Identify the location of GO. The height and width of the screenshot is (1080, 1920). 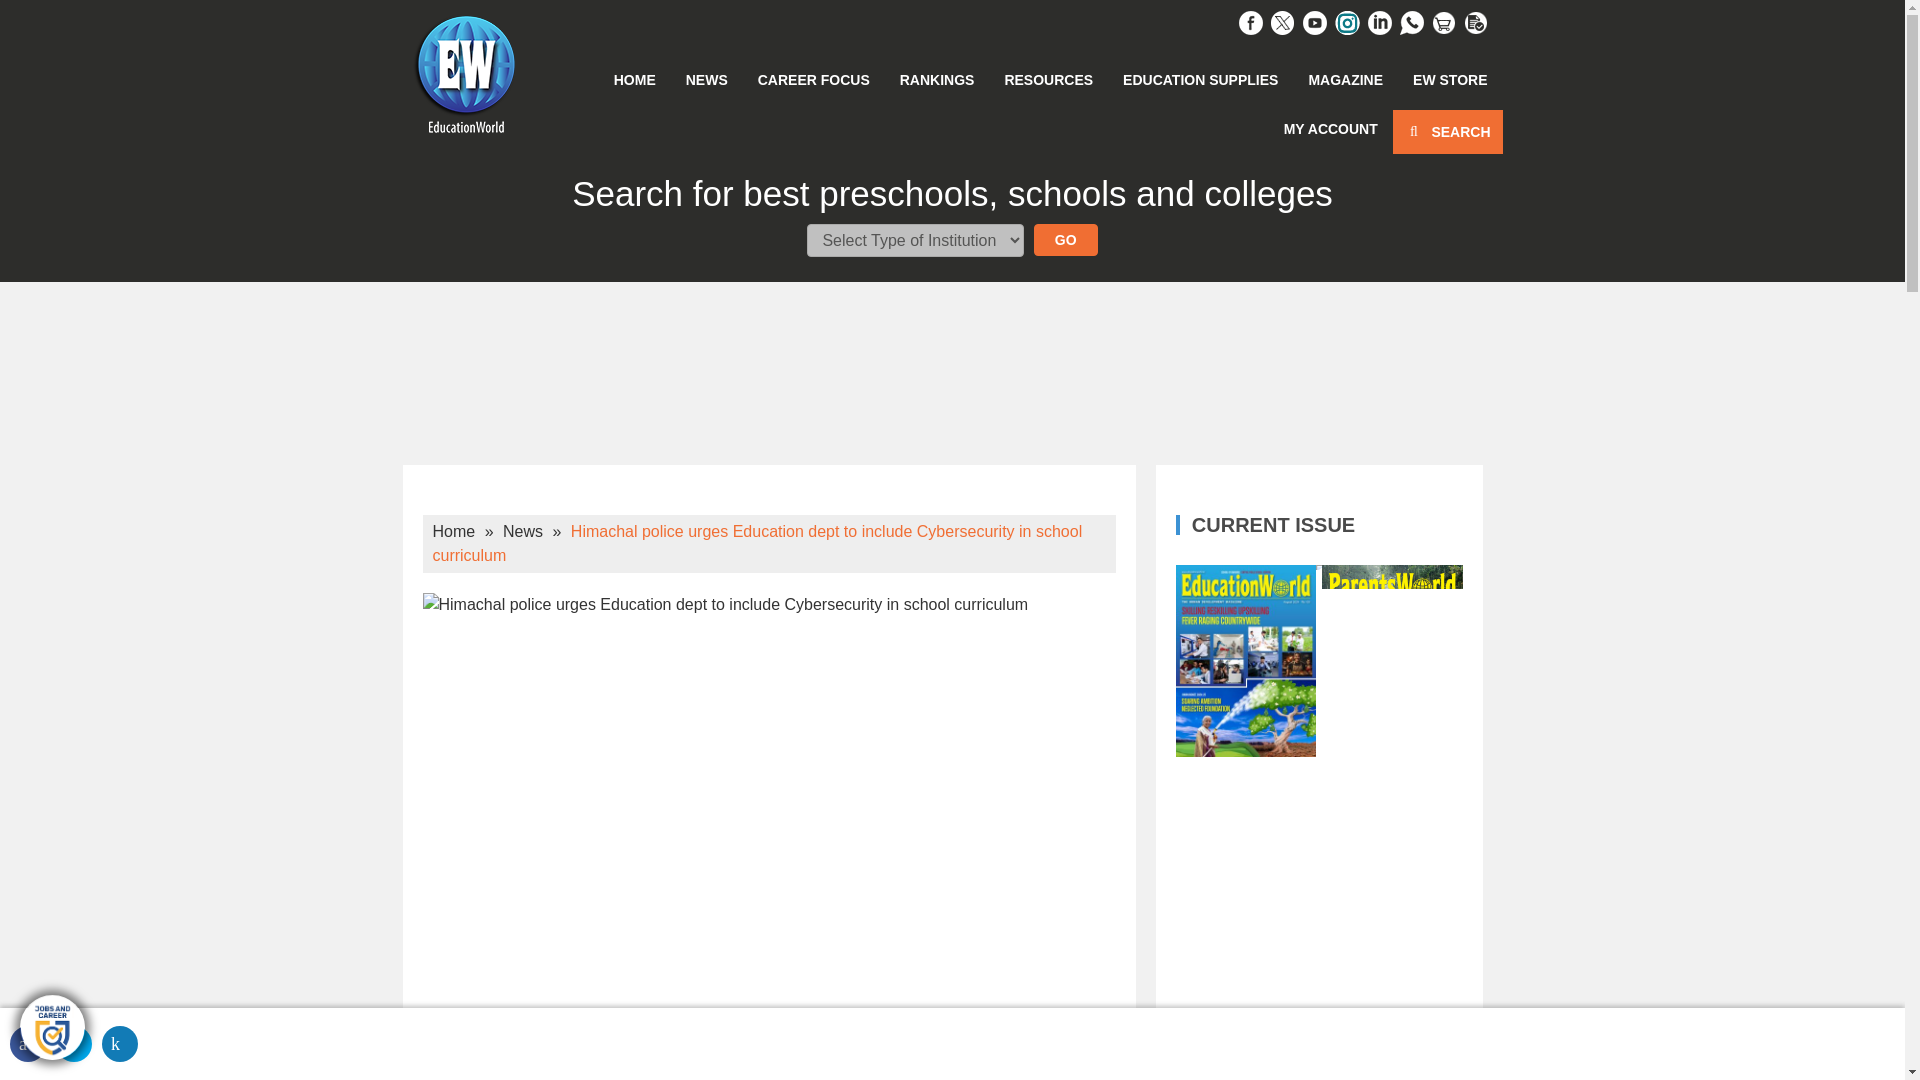
(1066, 239).